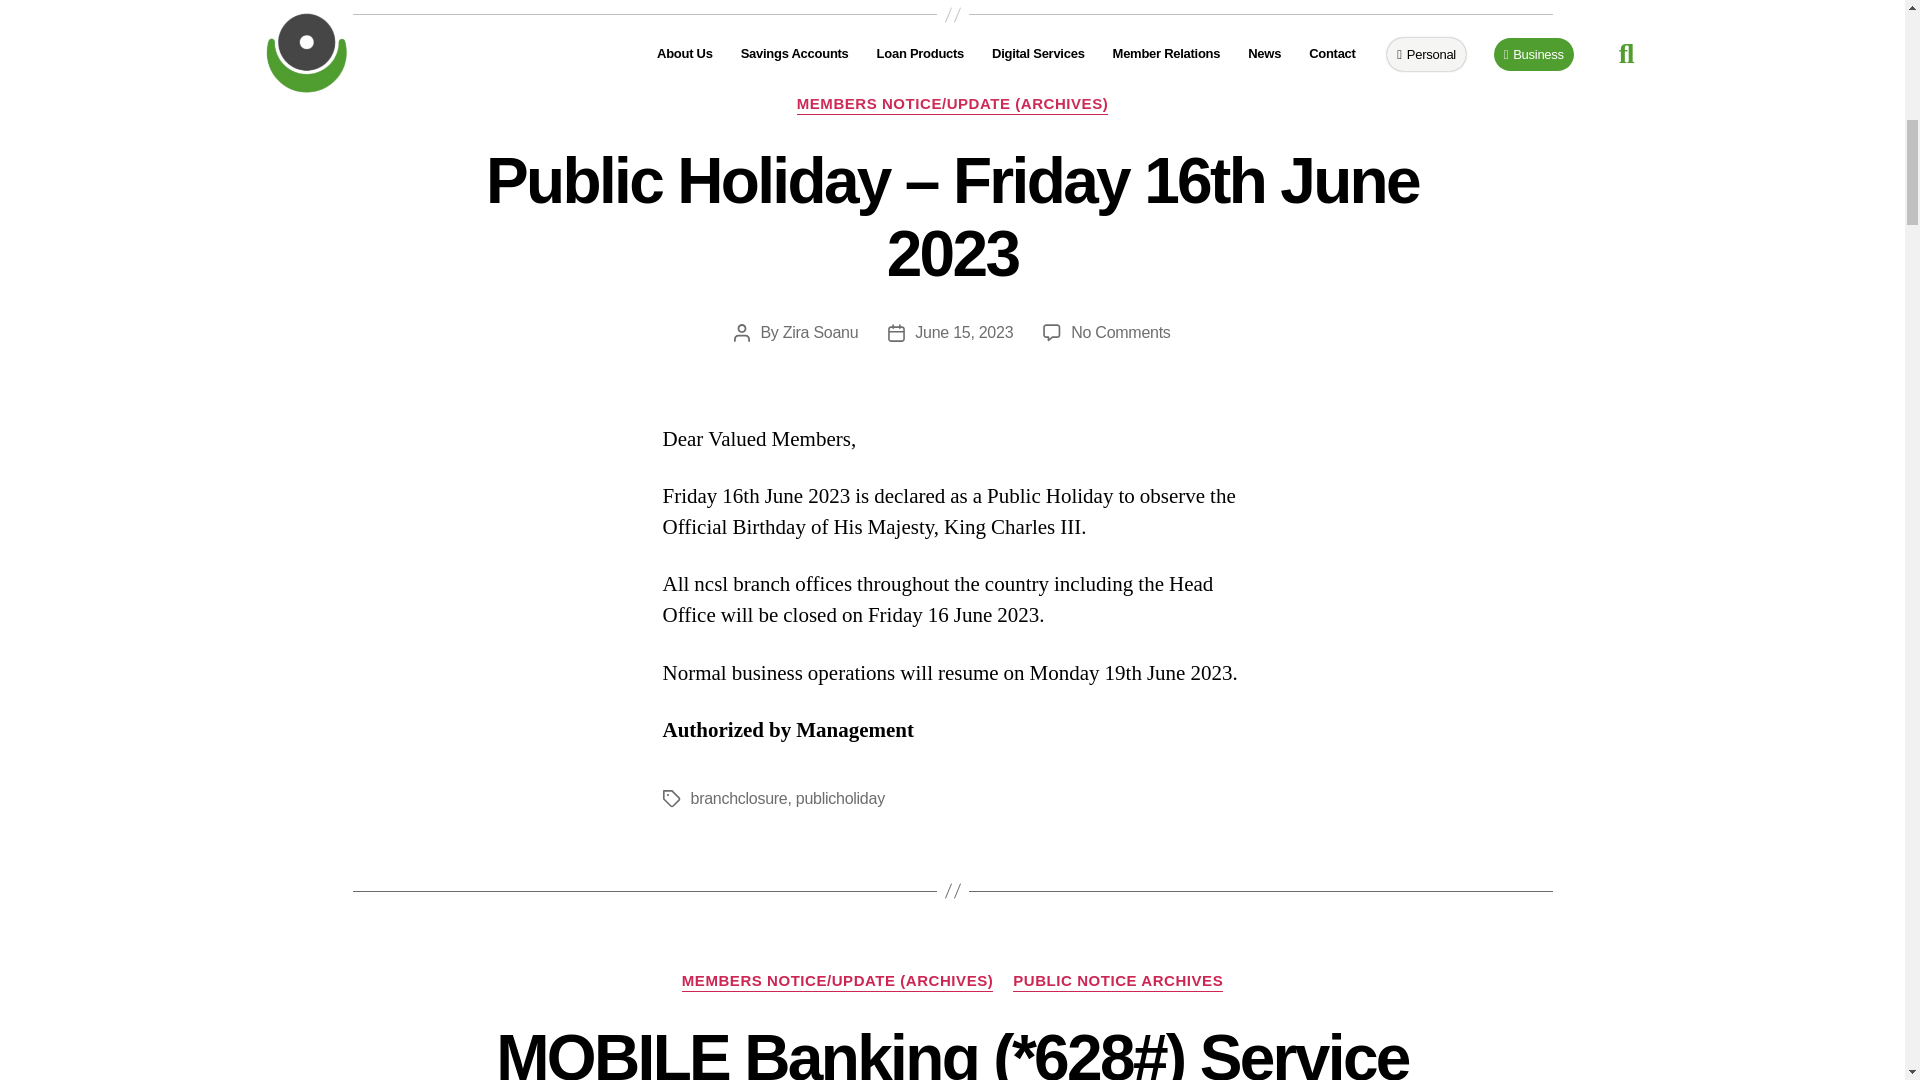 Image resolution: width=1920 pixels, height=1080 pixels. I want to click on publicholiday, so click(840, 798).